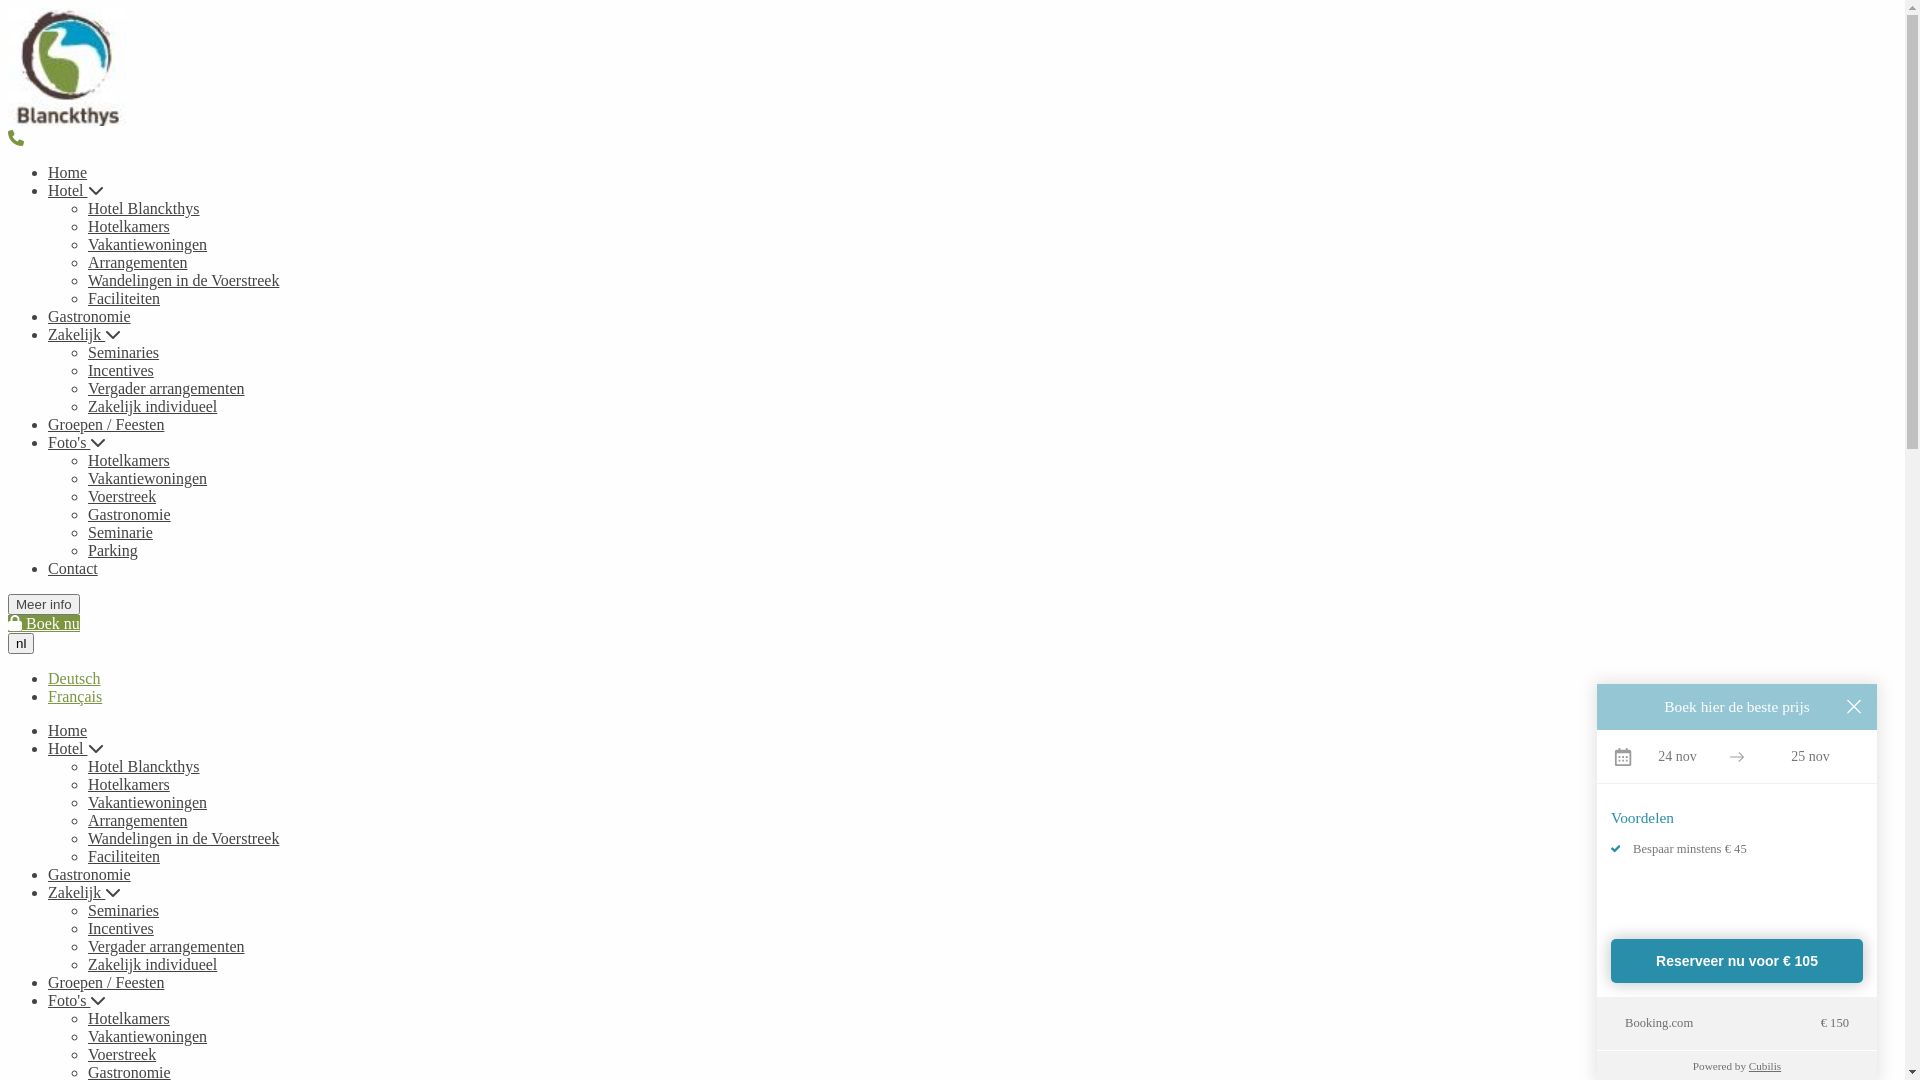 Image resolution: width=1920 pixels, height=1080 pixels. I want to click on Zakelijk individueel, so click(152, 406).